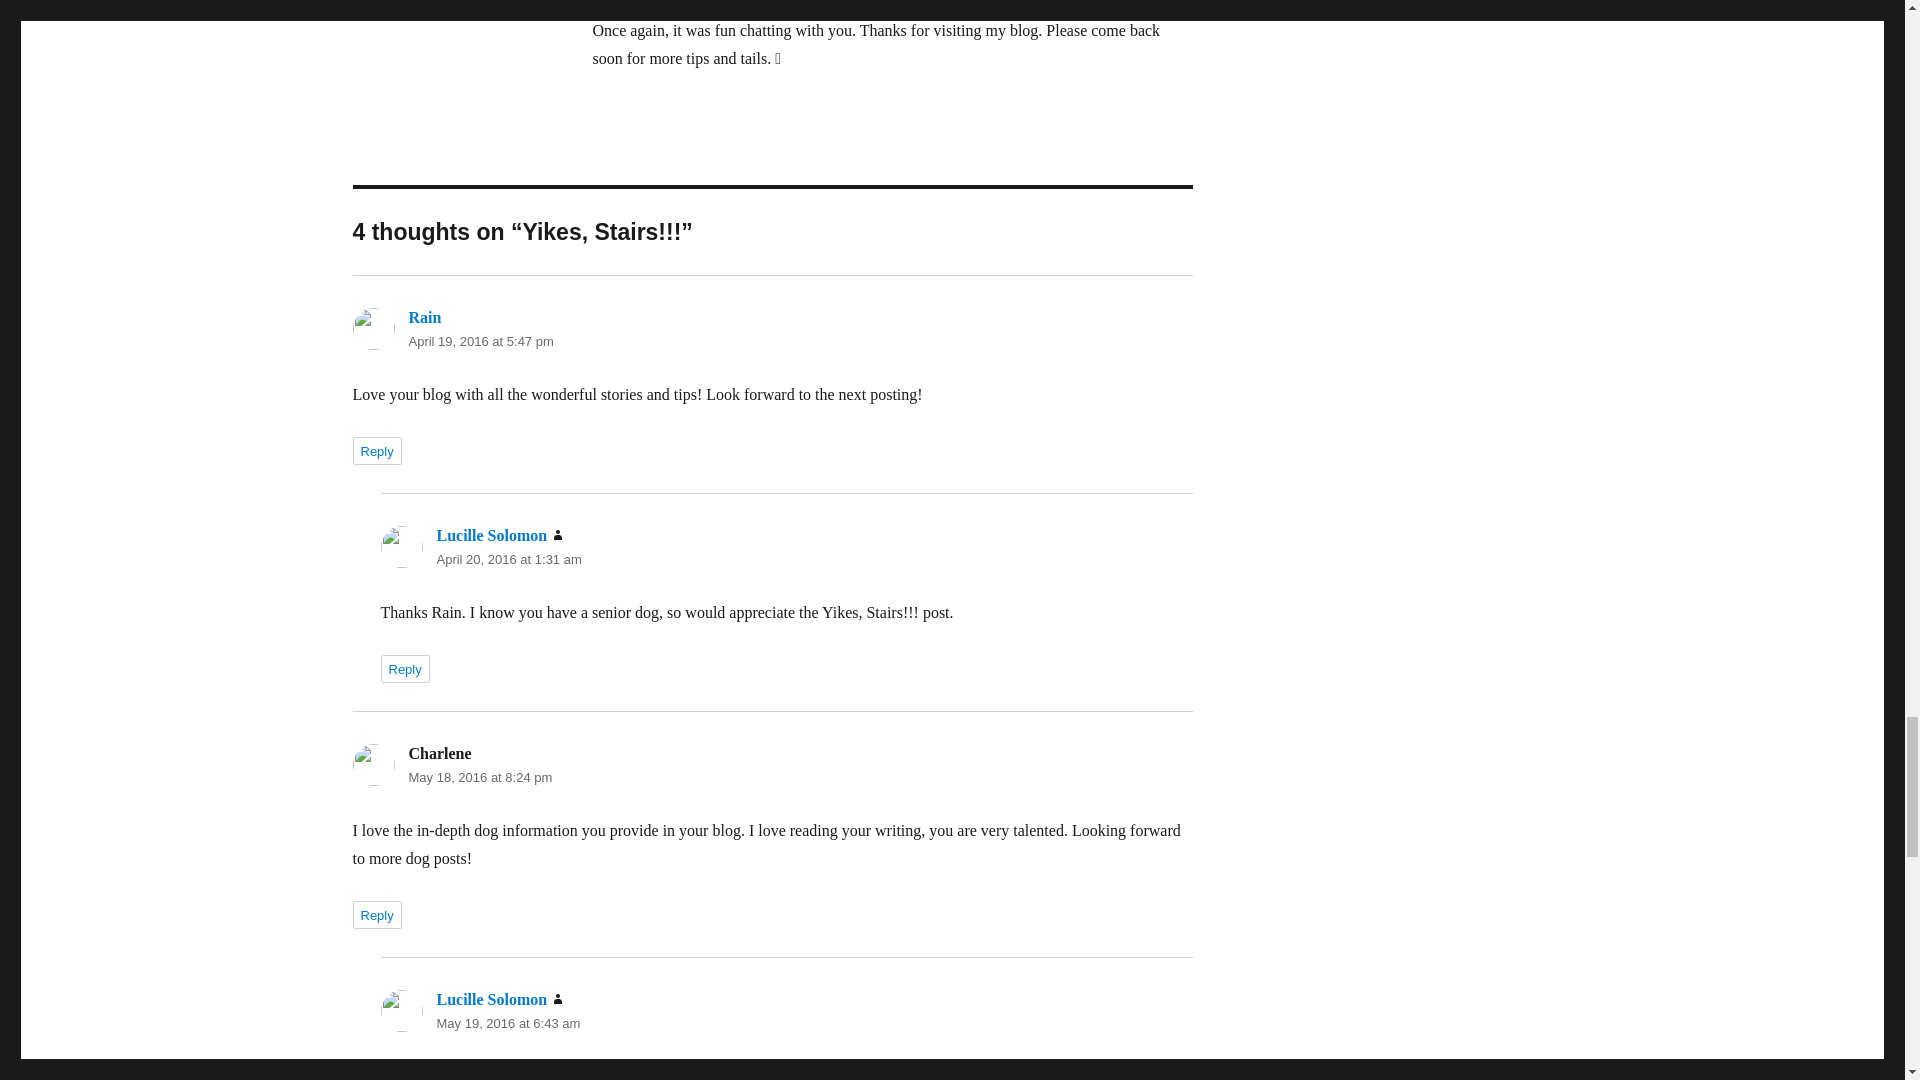 The width and height of the screenshot is (1920, 1080). What do you see at coordinates (480, 778) in the screenshot?
I see `May 18, 2016 at 8:24 pm` at bounding box center [480, 778].